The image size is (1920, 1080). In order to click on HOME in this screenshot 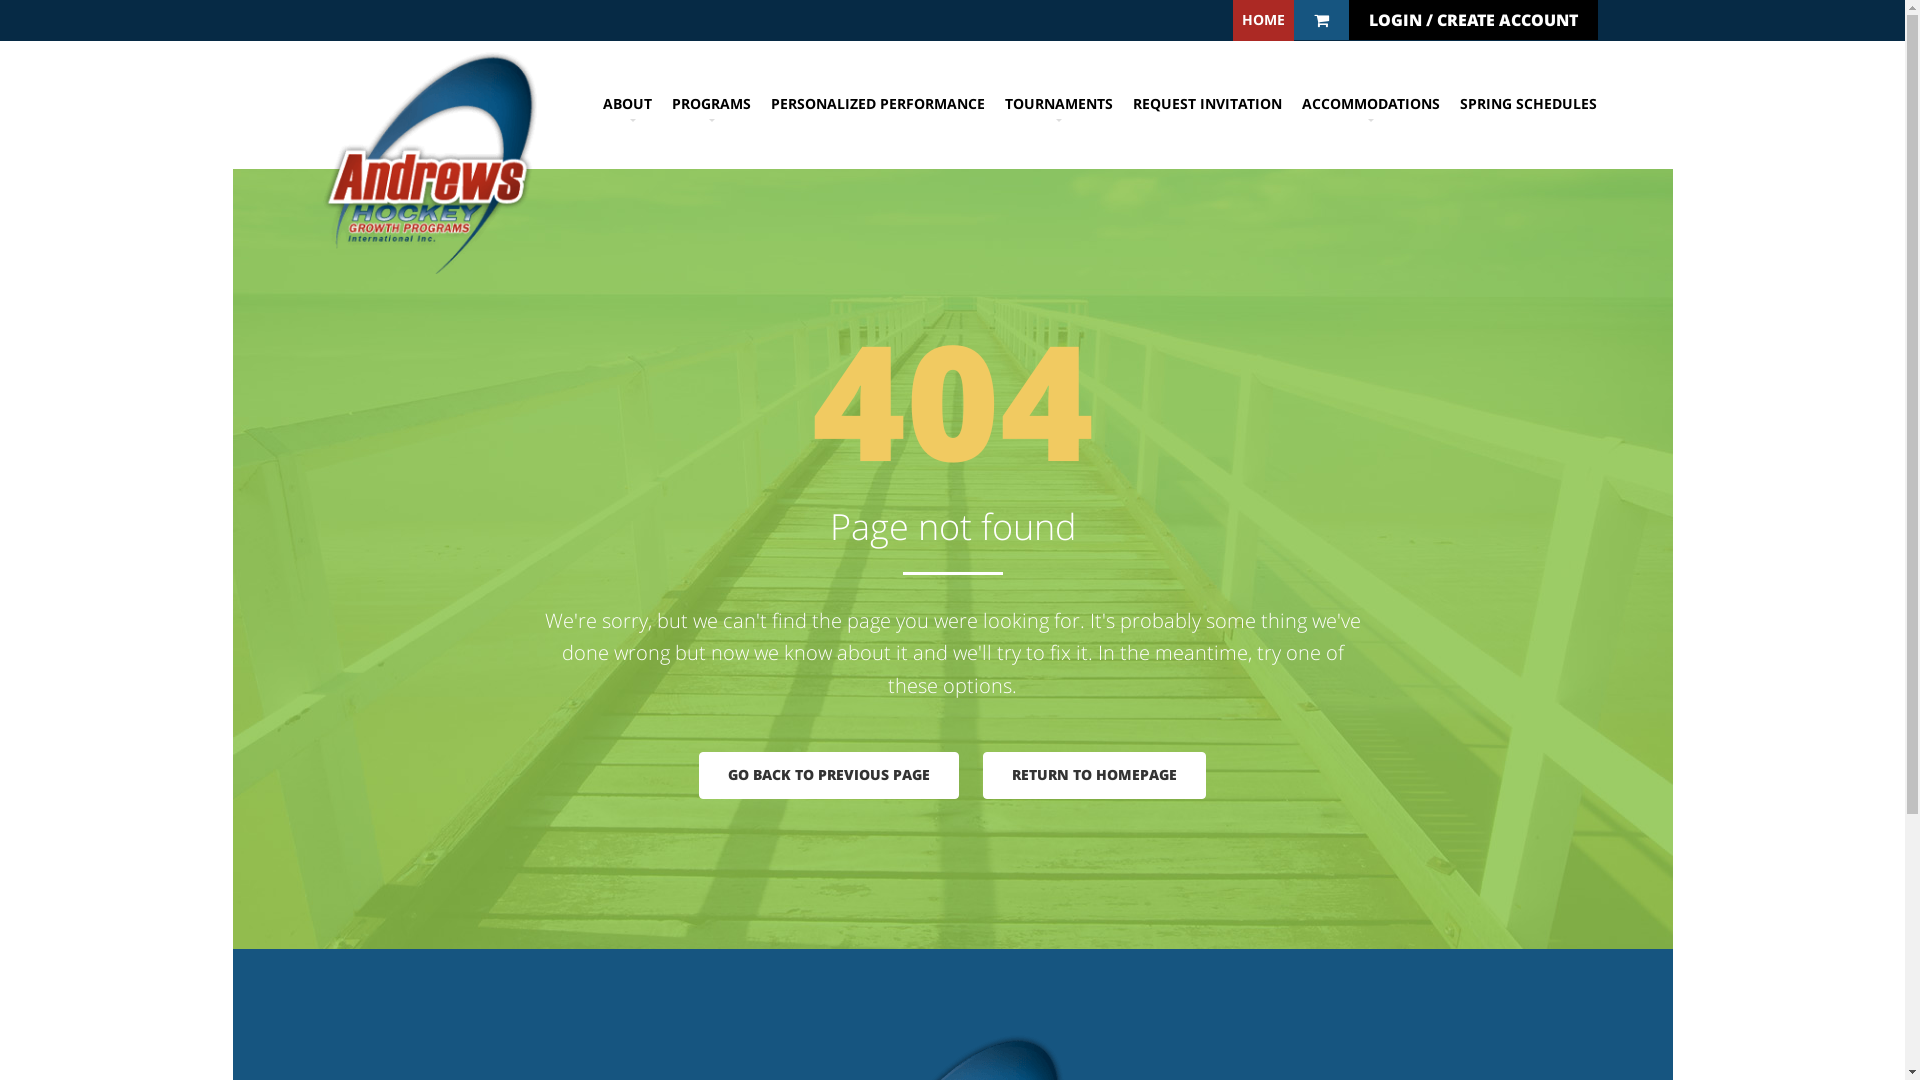, I will do `click(1262, 20)`.